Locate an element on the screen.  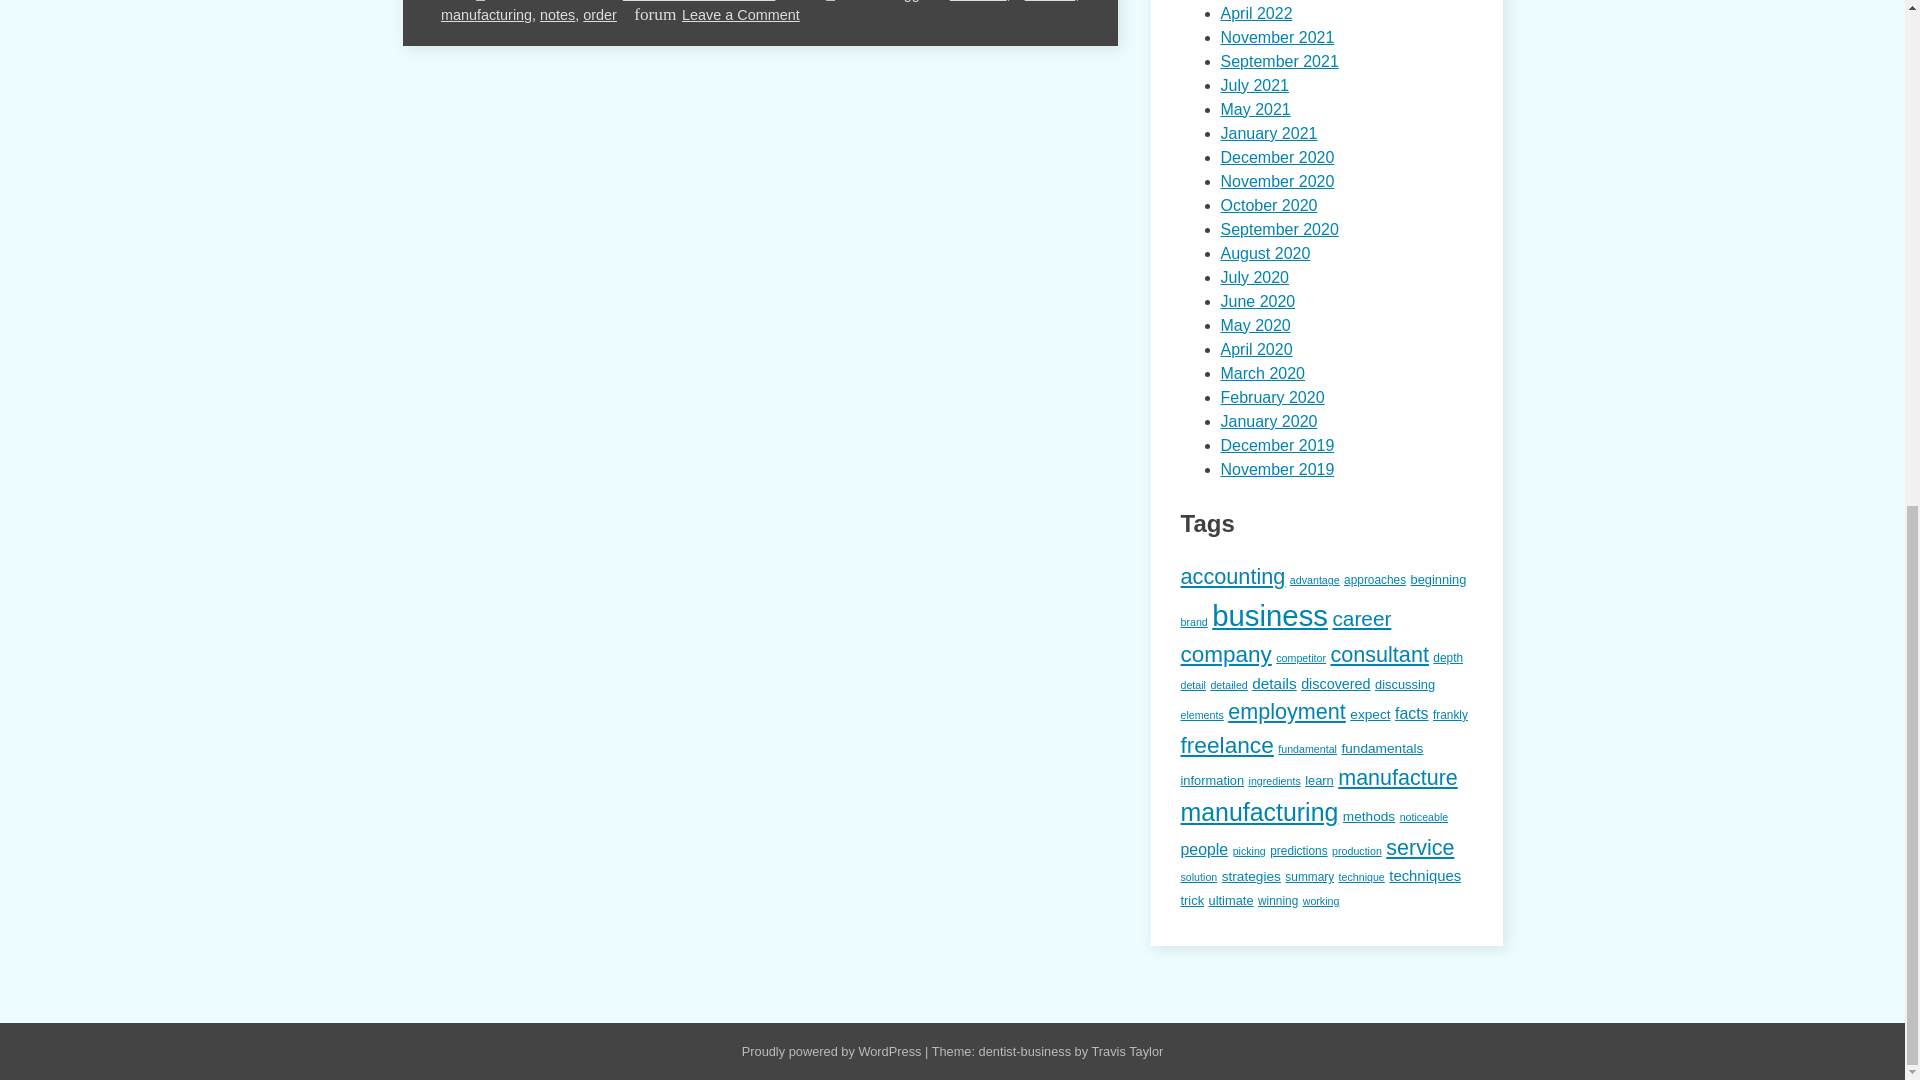
September 2021 is located at coordinates (1278, 61).